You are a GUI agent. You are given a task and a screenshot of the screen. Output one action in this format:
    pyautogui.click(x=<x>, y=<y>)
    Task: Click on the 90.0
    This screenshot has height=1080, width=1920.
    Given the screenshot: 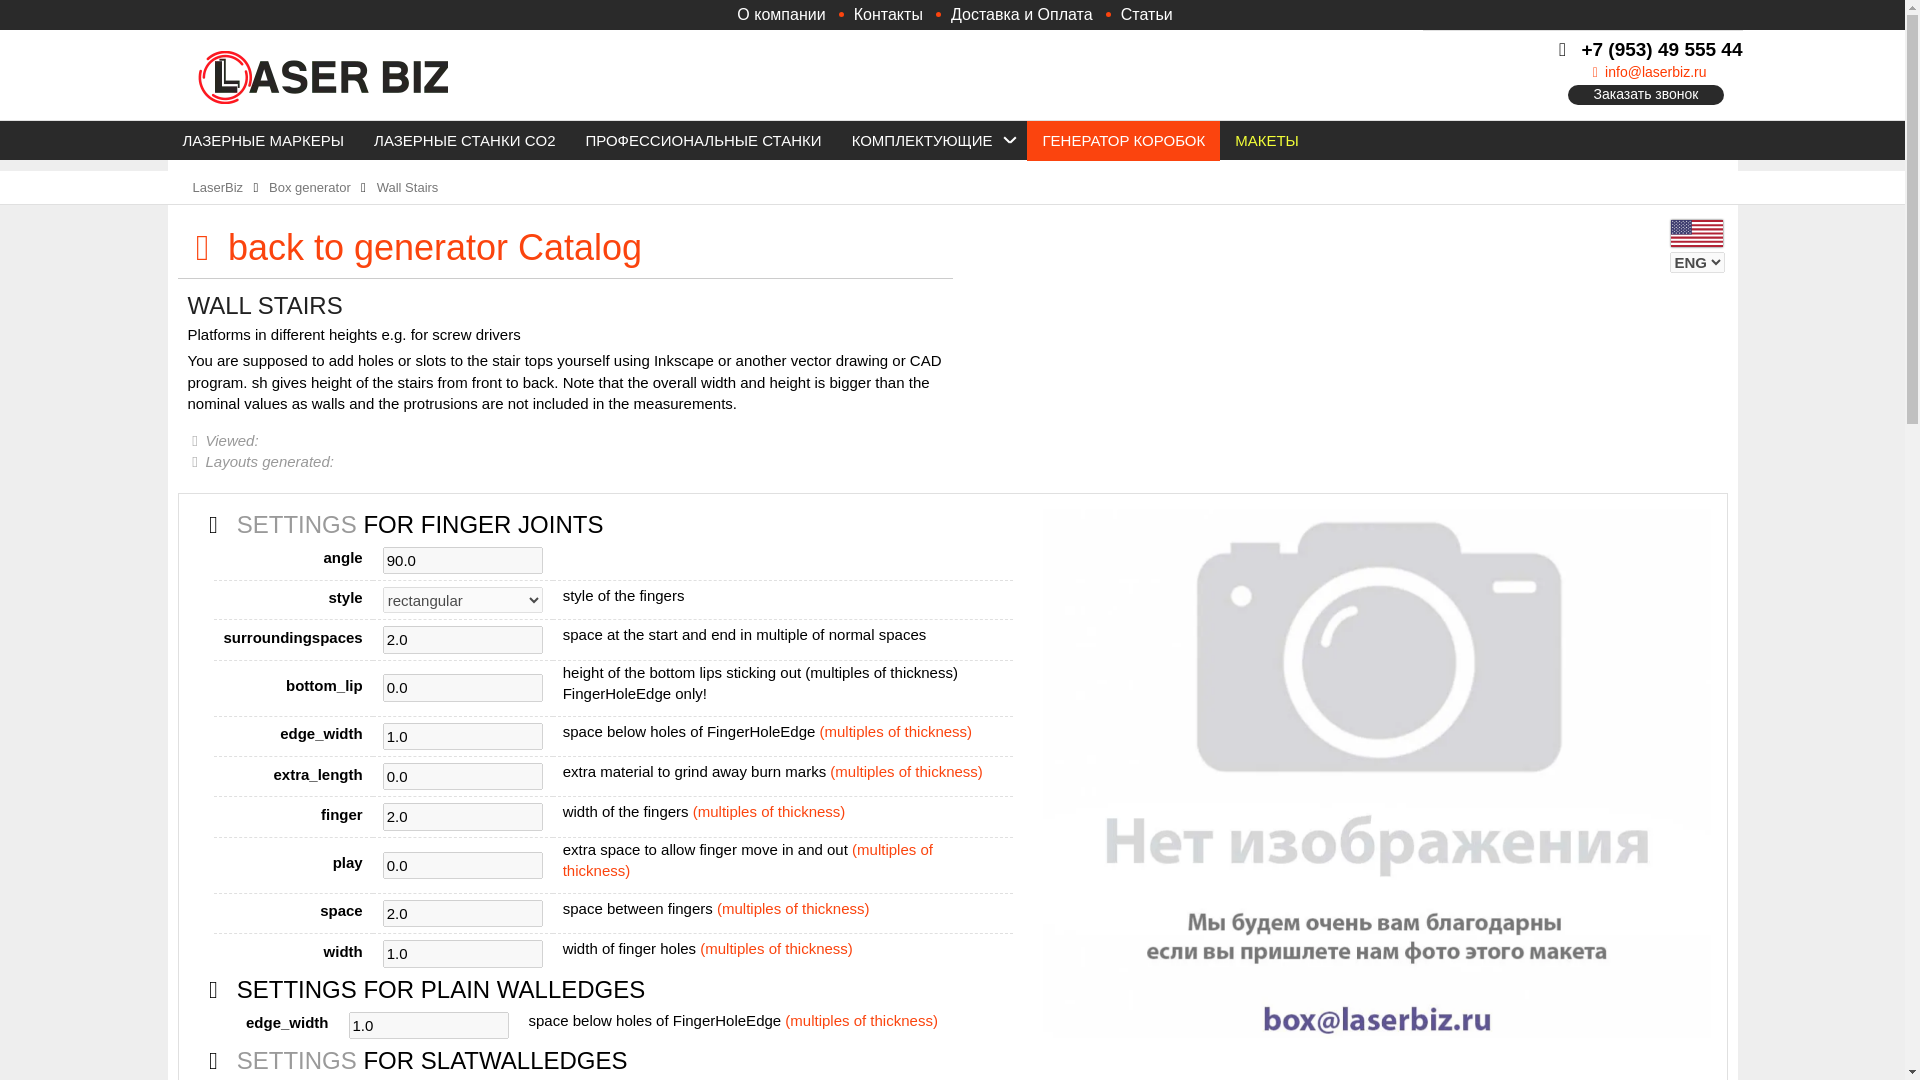 What is the action you would take?
    pyautogui.click(x=462, y=560)
    